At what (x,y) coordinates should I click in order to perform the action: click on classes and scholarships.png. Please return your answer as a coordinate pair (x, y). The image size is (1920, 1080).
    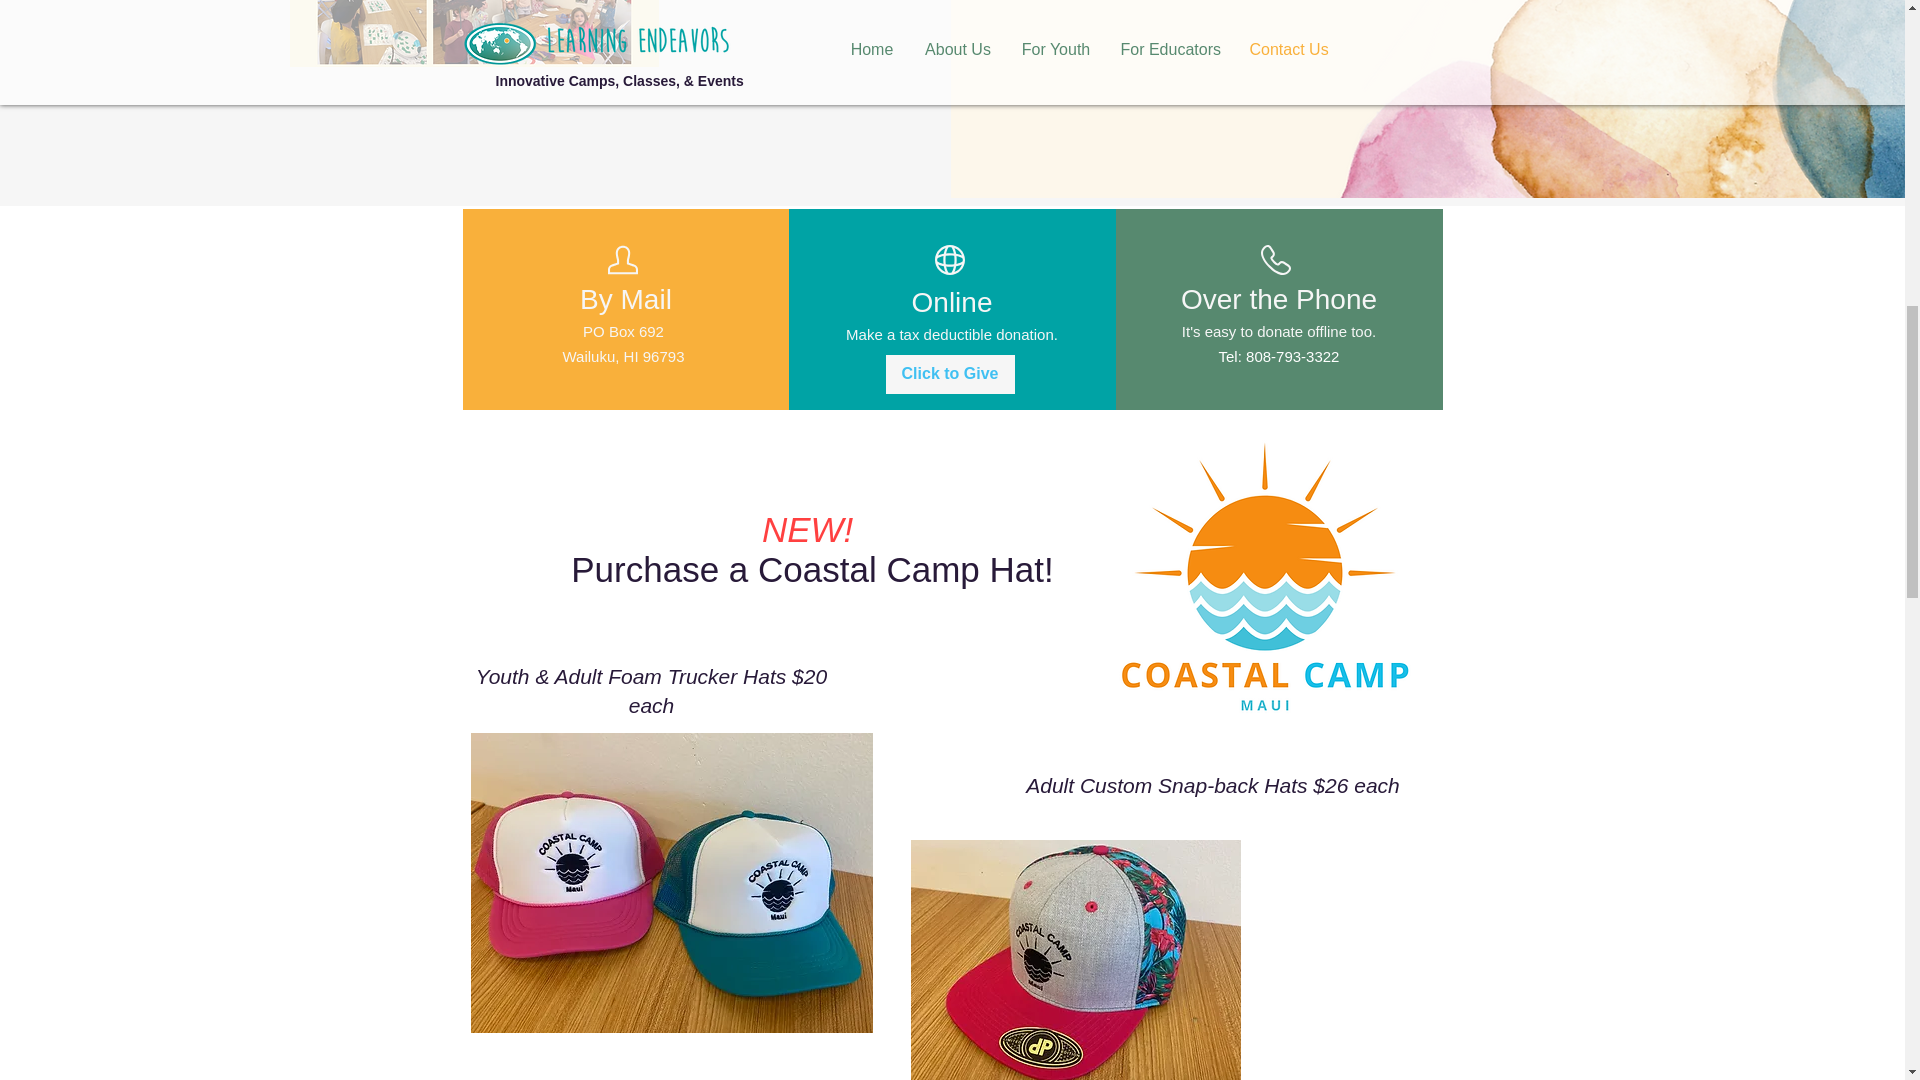
    Looking at the image, I should click on (474, 33).